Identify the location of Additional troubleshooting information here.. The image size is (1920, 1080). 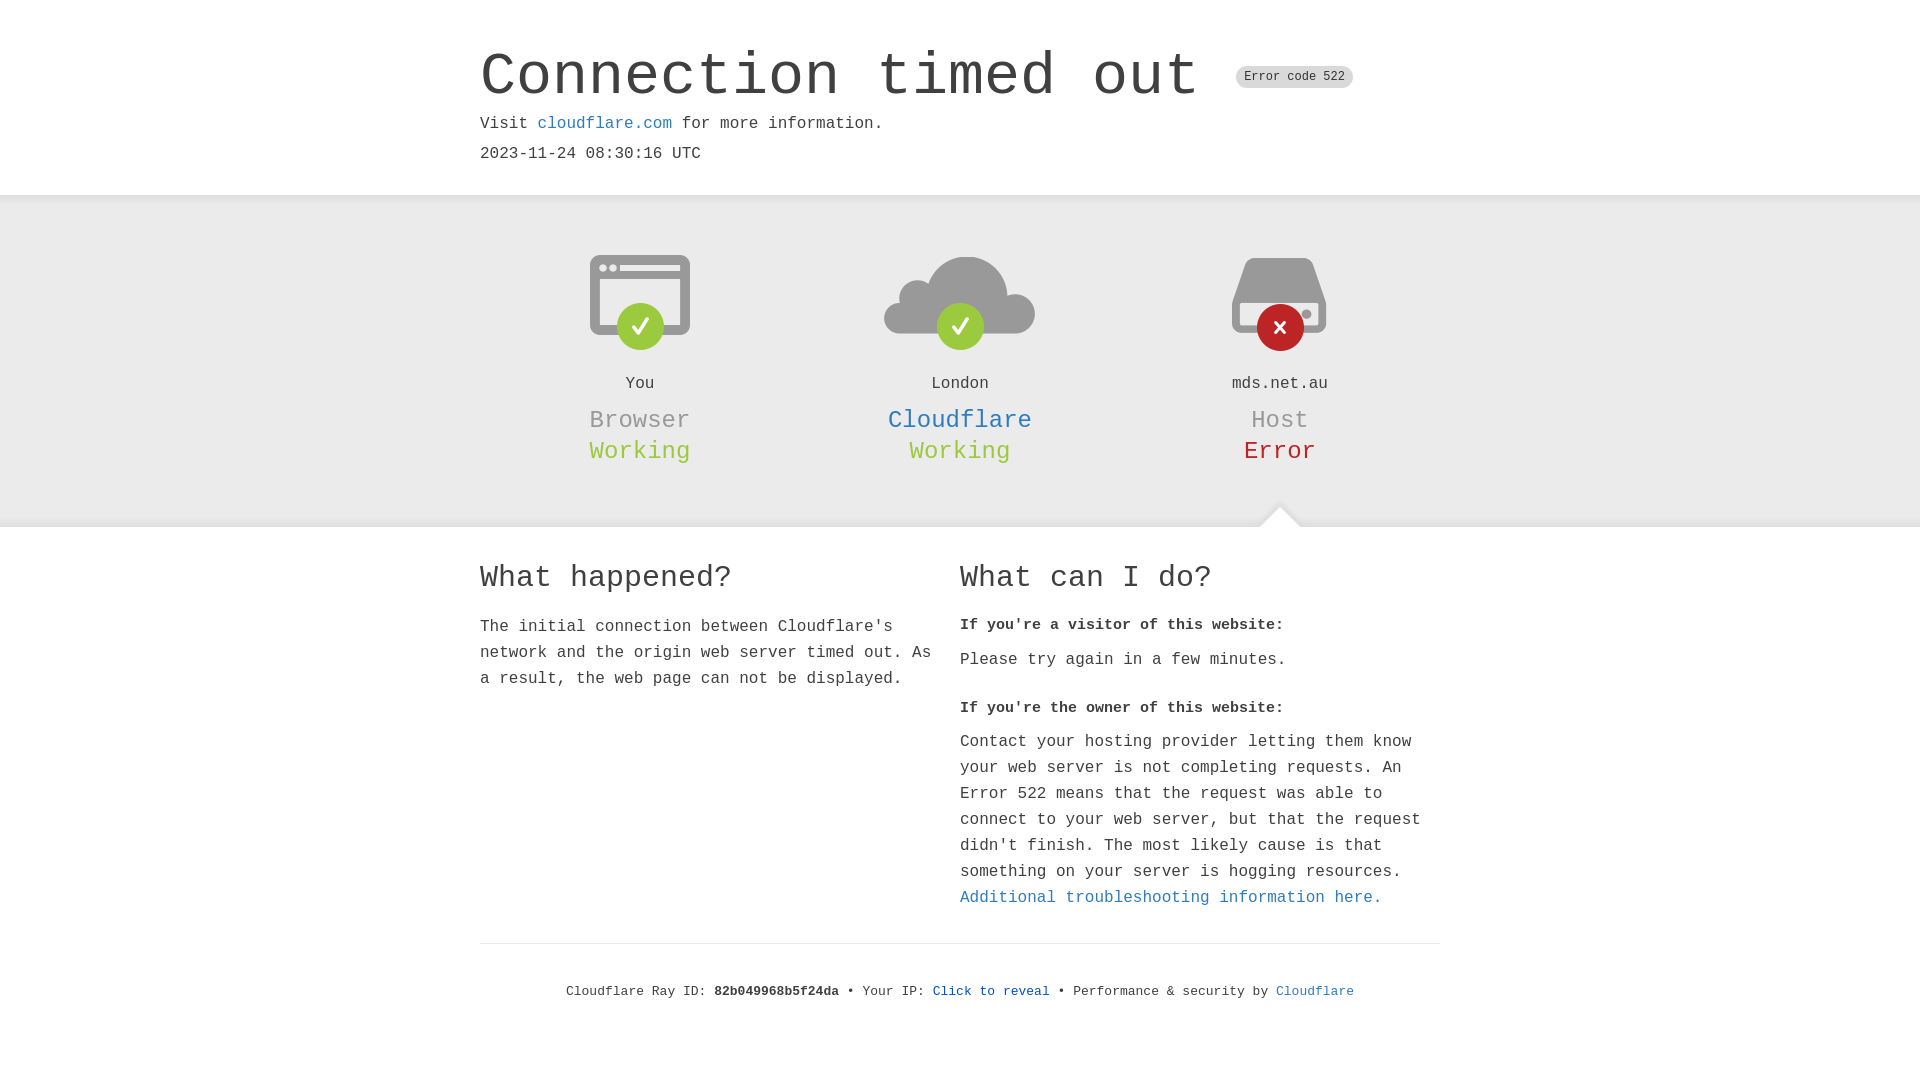
(1171, 898).